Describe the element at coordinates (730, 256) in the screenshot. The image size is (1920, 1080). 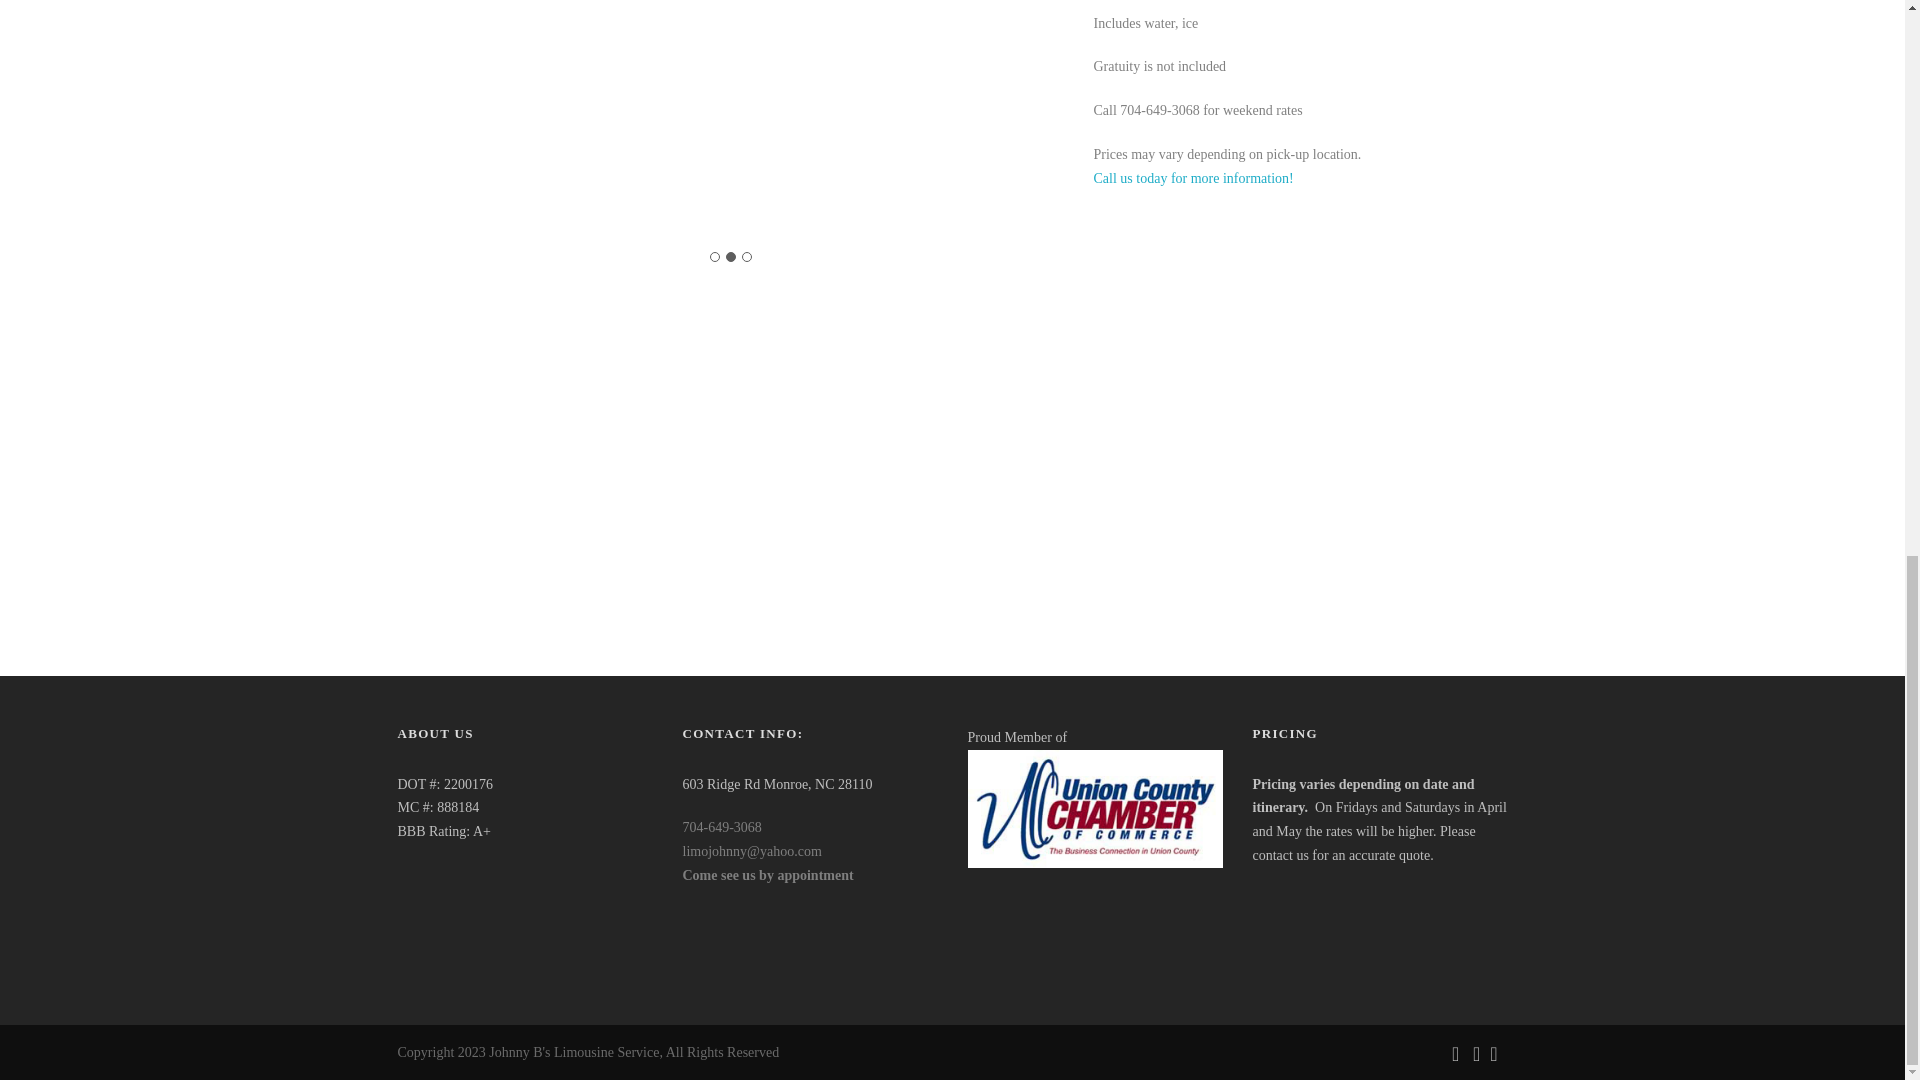
I see `2` at that location.